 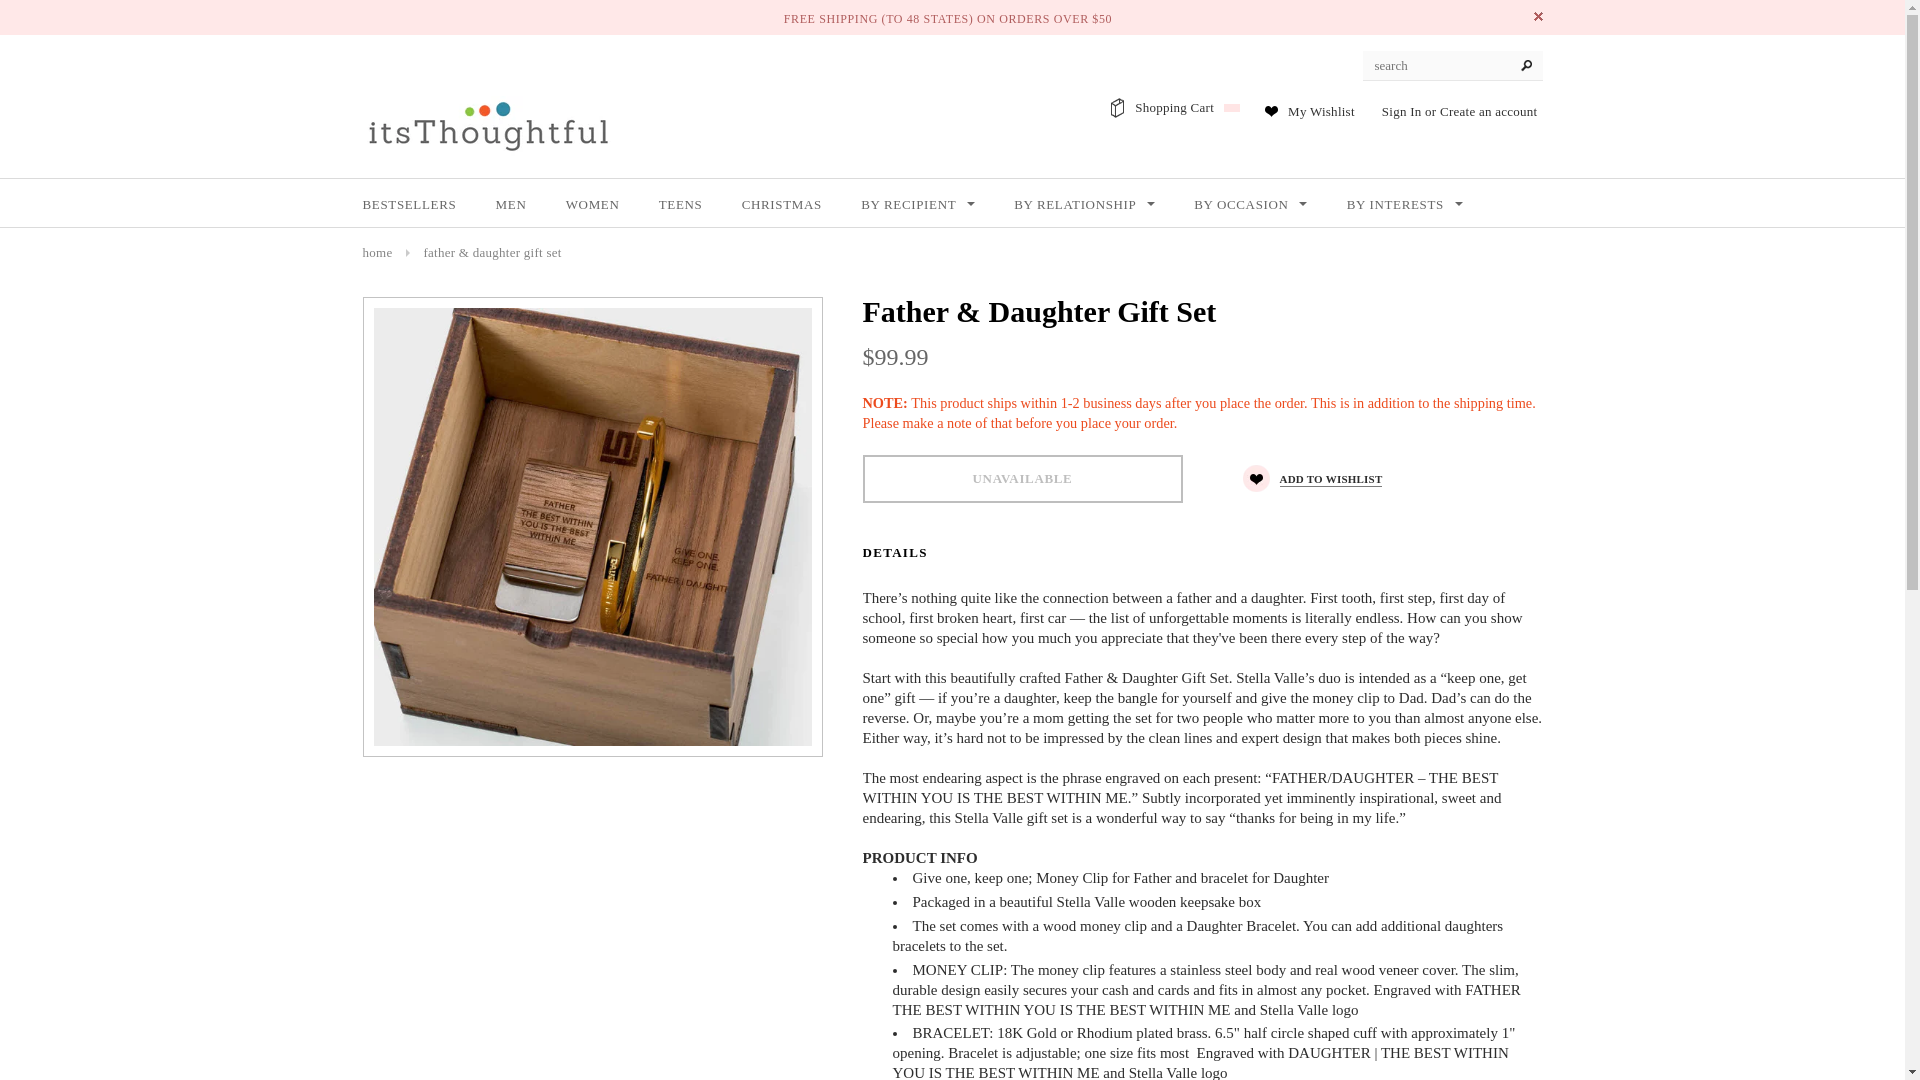 What do you see at coordinates (918, 204) in the screenshot?
I see `BY RECIPIENT` at bounding box center [918, 204].